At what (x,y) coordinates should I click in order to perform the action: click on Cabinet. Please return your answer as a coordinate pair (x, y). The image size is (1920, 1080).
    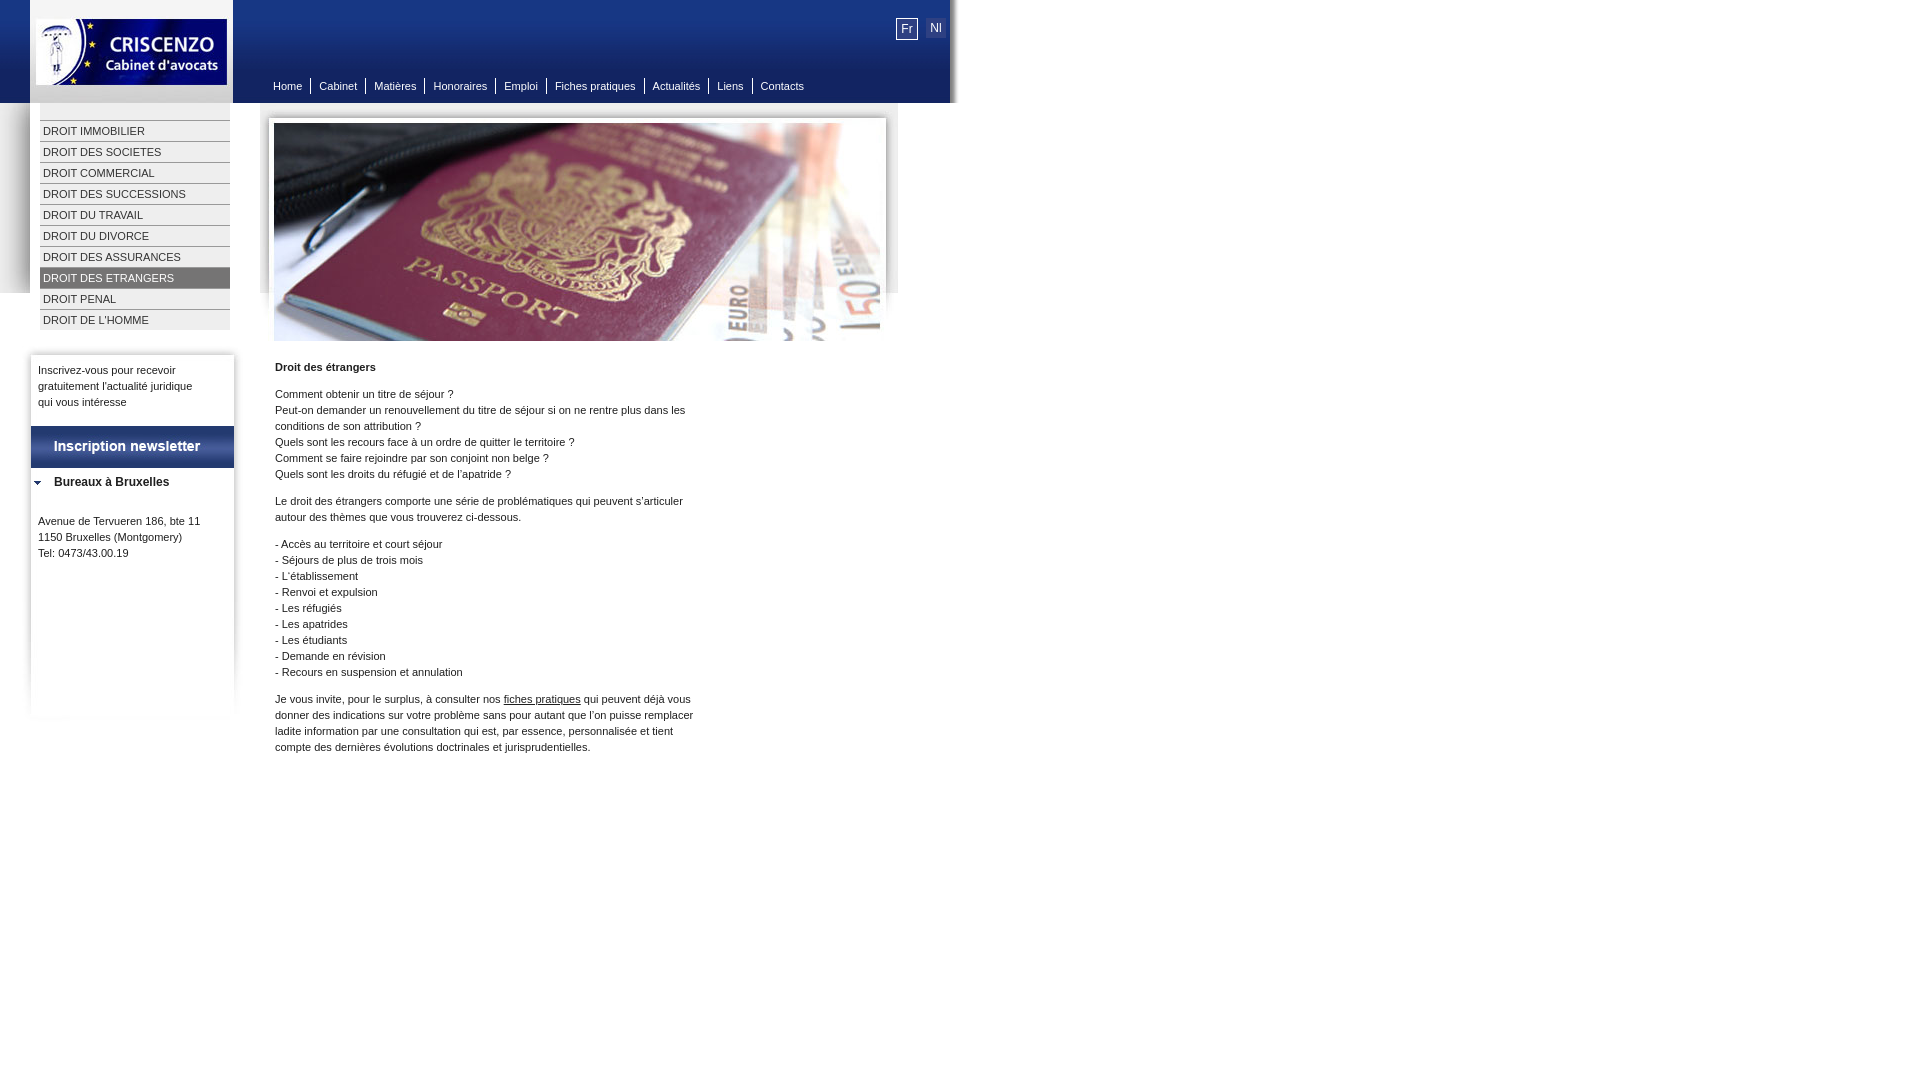
    Looking at the image, I should click on (338, 86).